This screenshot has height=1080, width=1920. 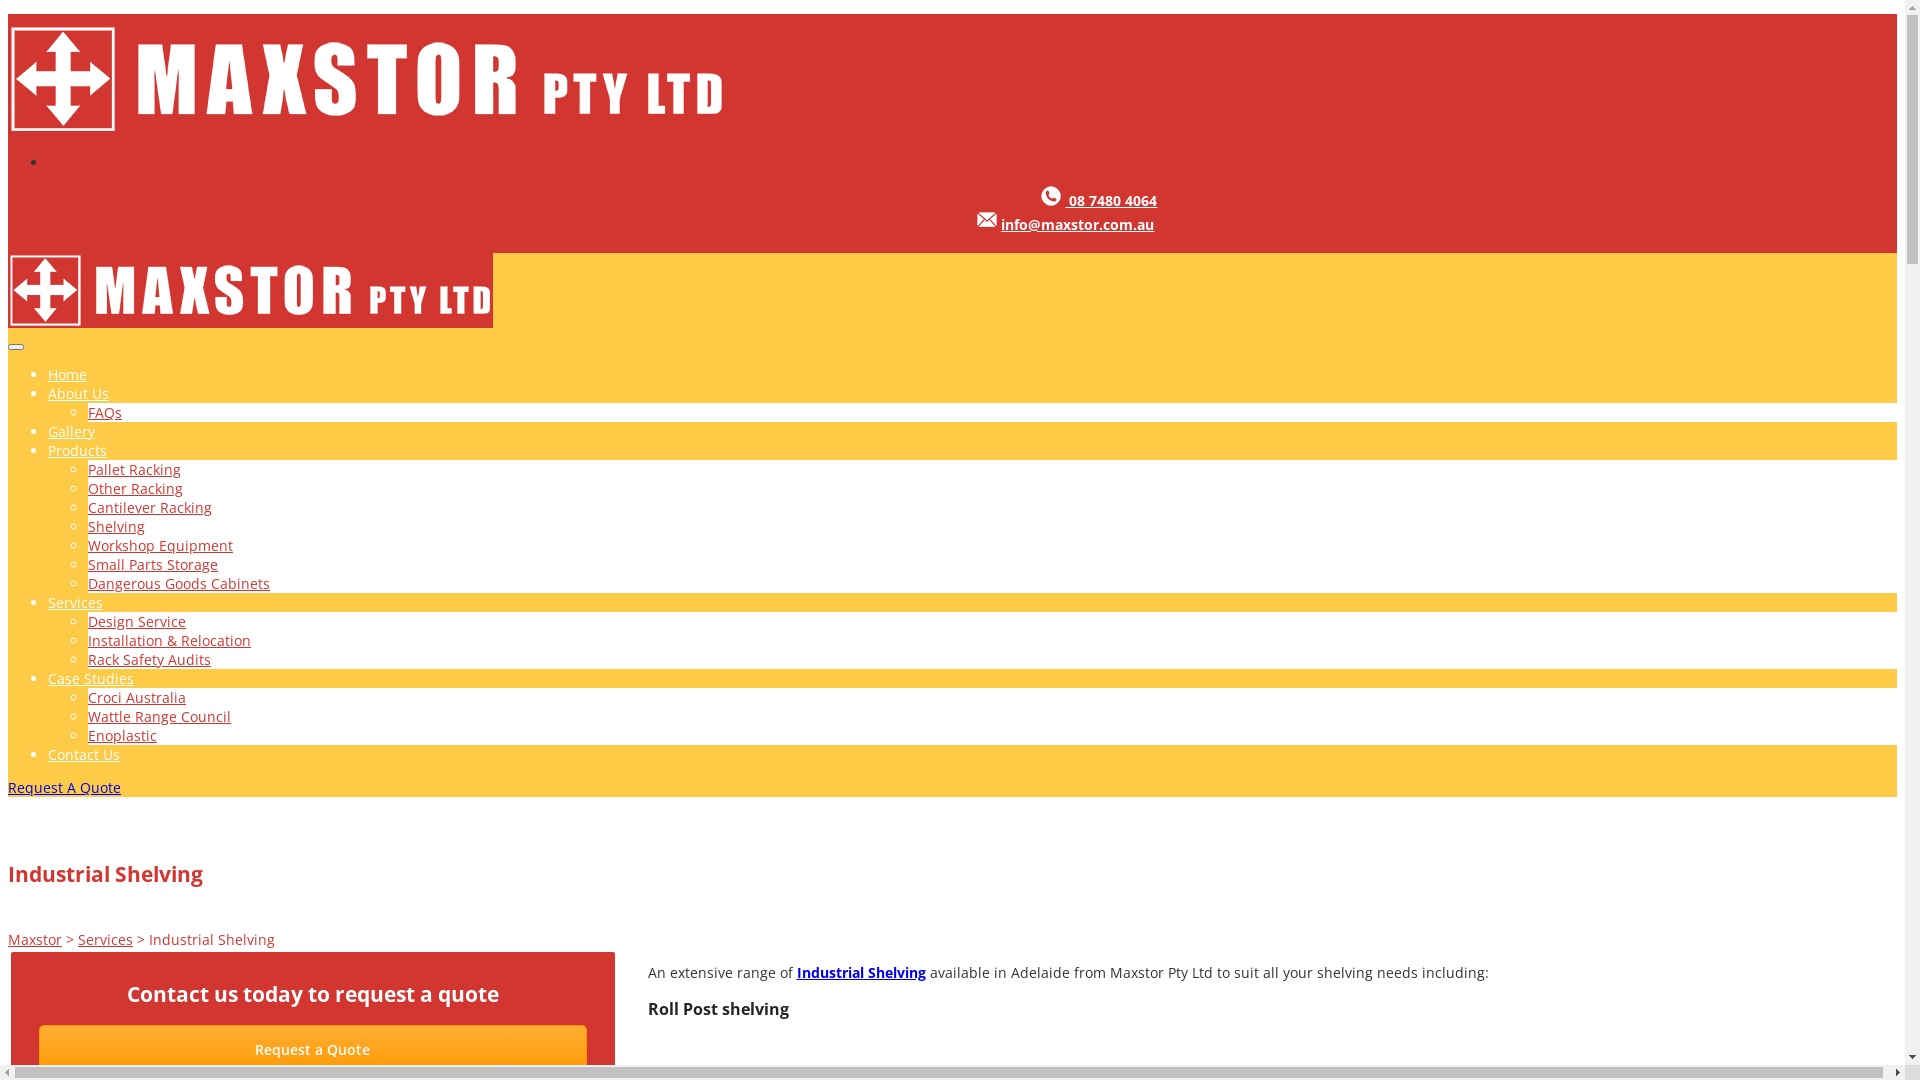 I want to click on 08 7480 4064, so click(x=1111, y=200).